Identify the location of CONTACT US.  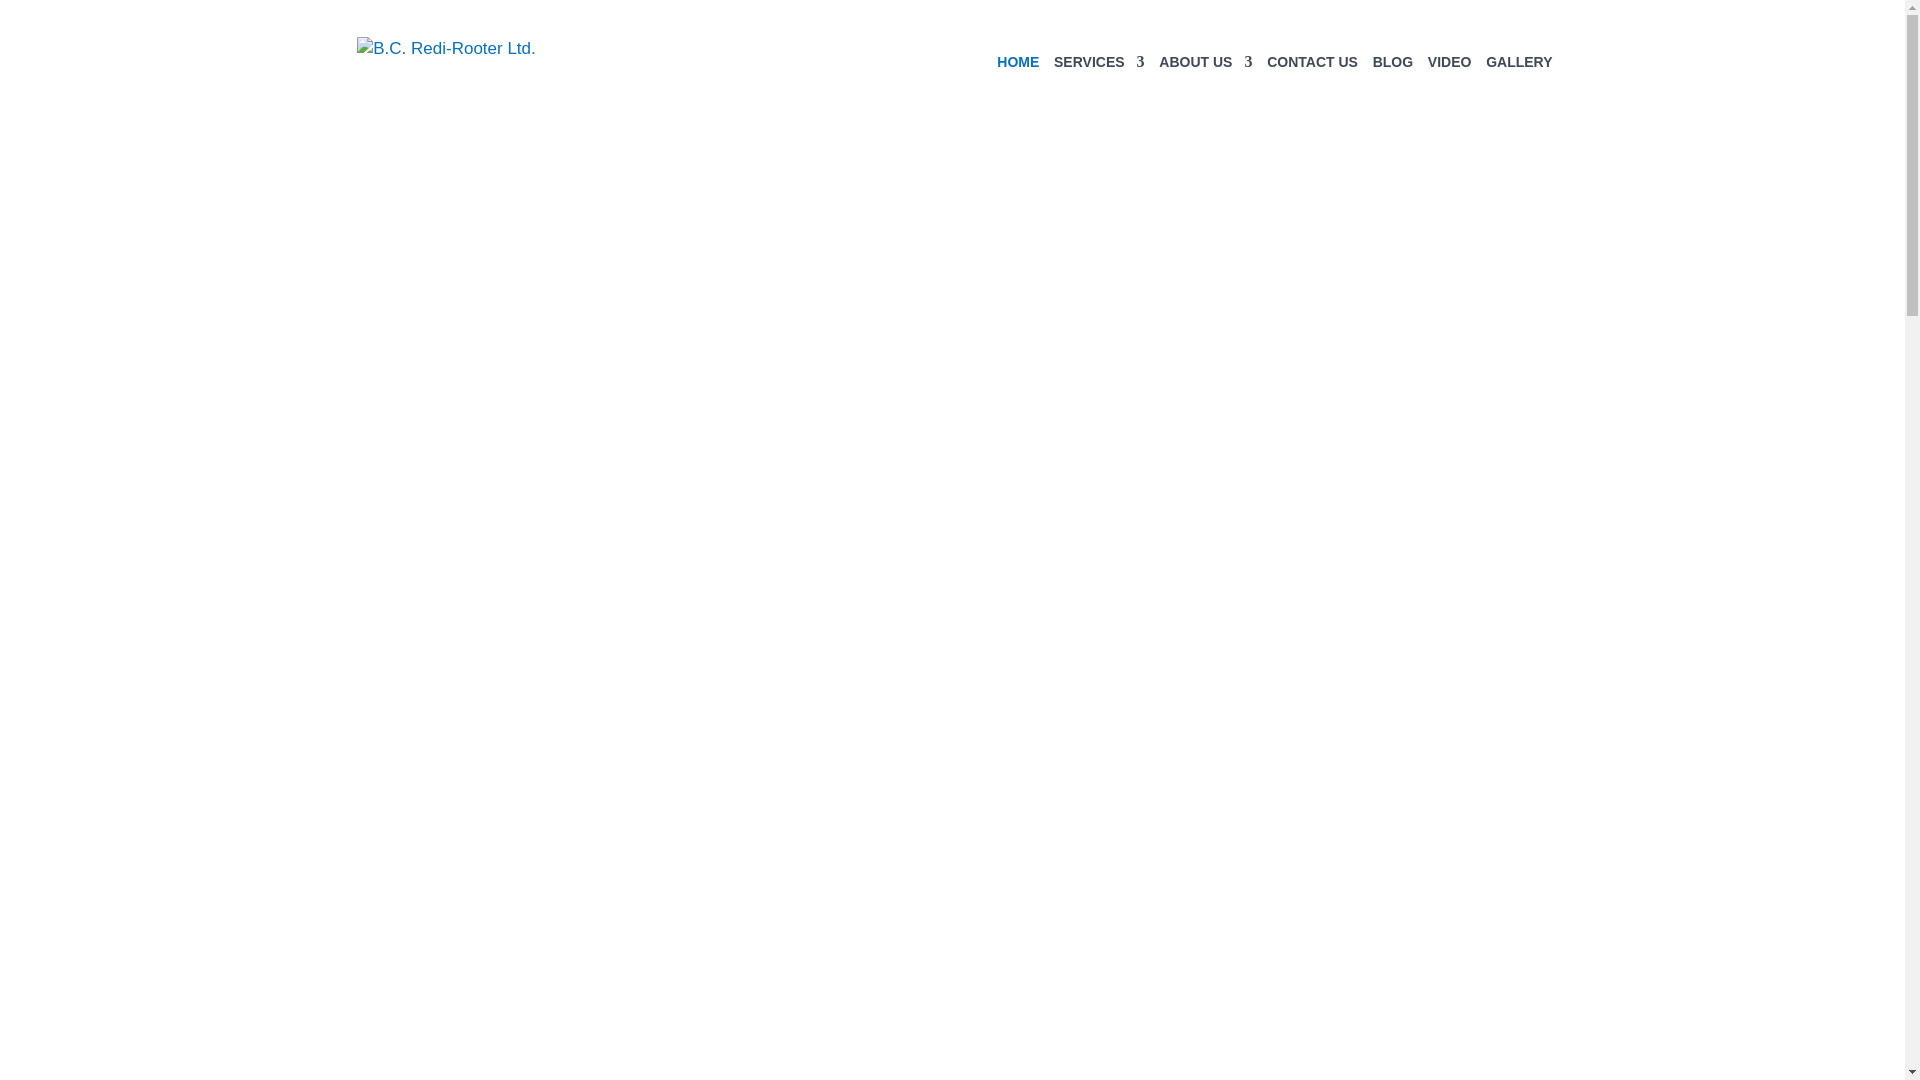
(1312, 90).